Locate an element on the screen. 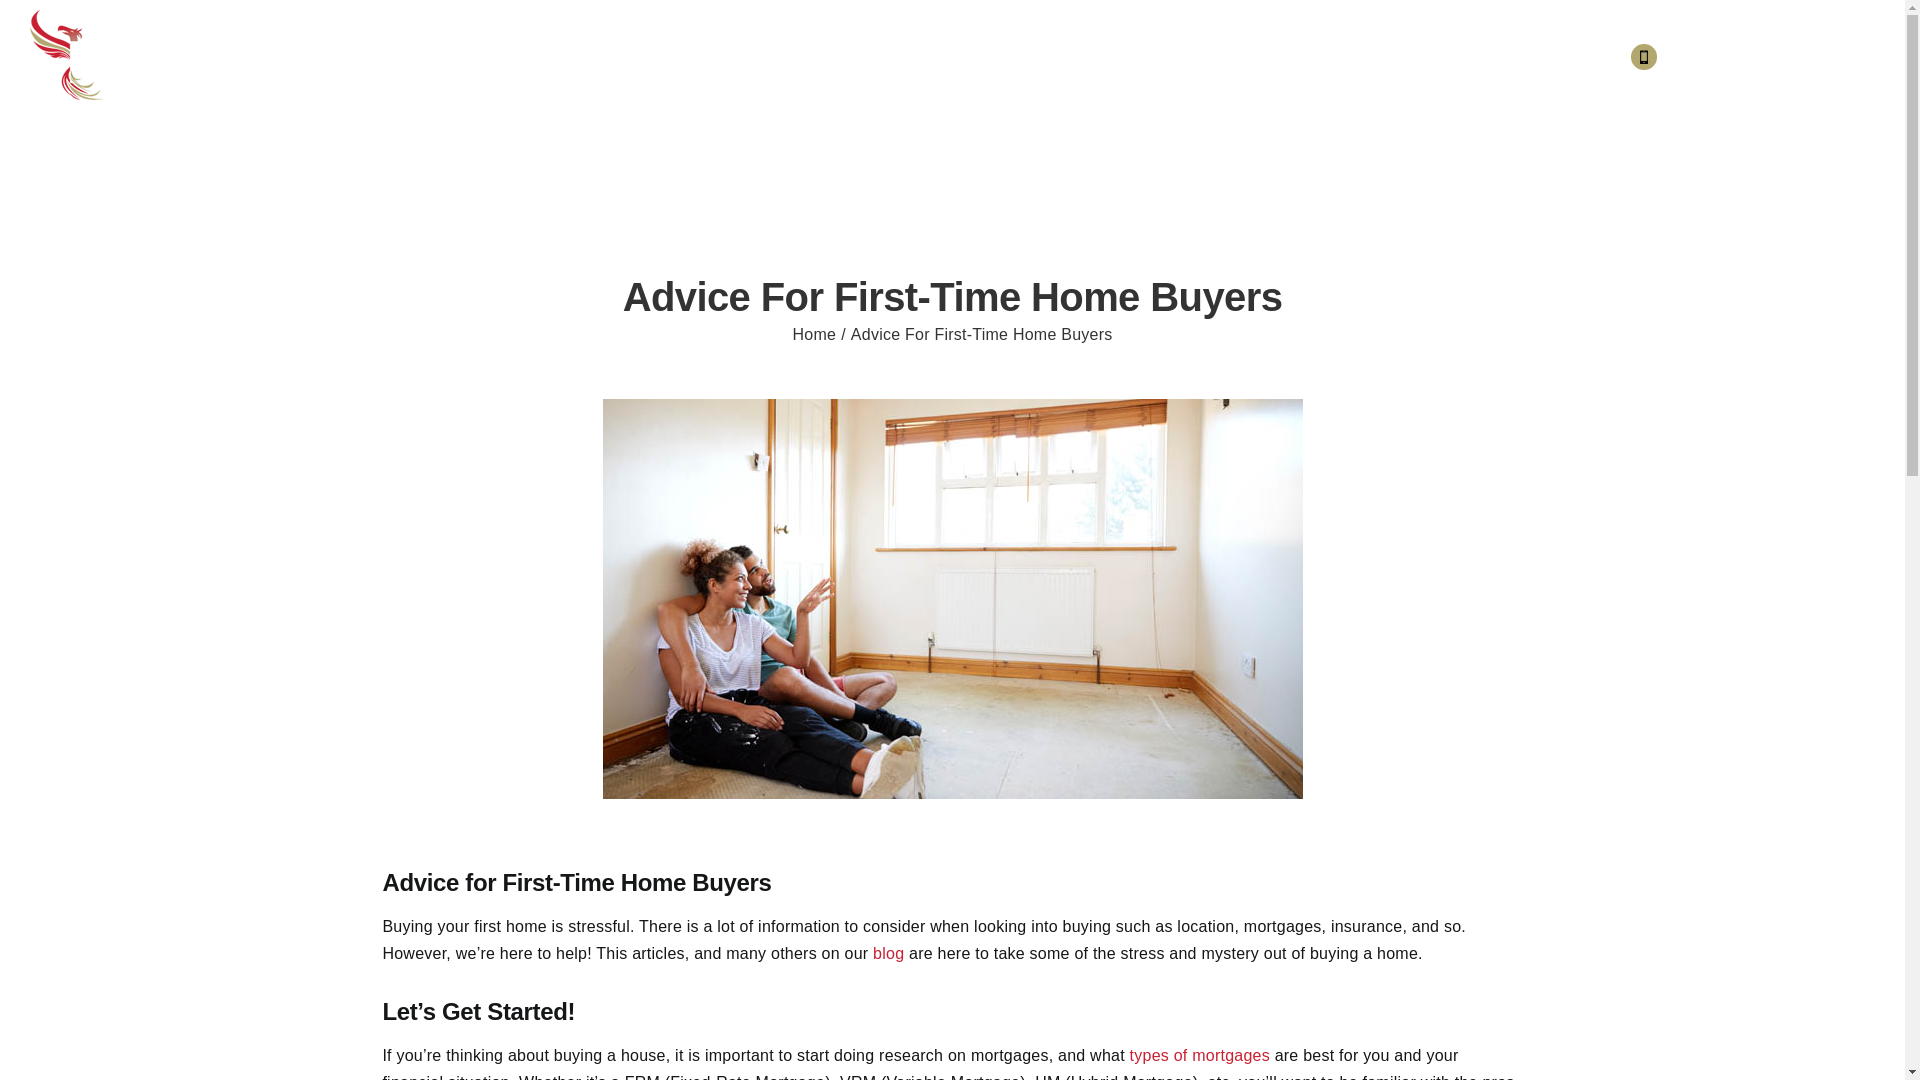  types of mortgages is located at coordinates (1200, 1054).